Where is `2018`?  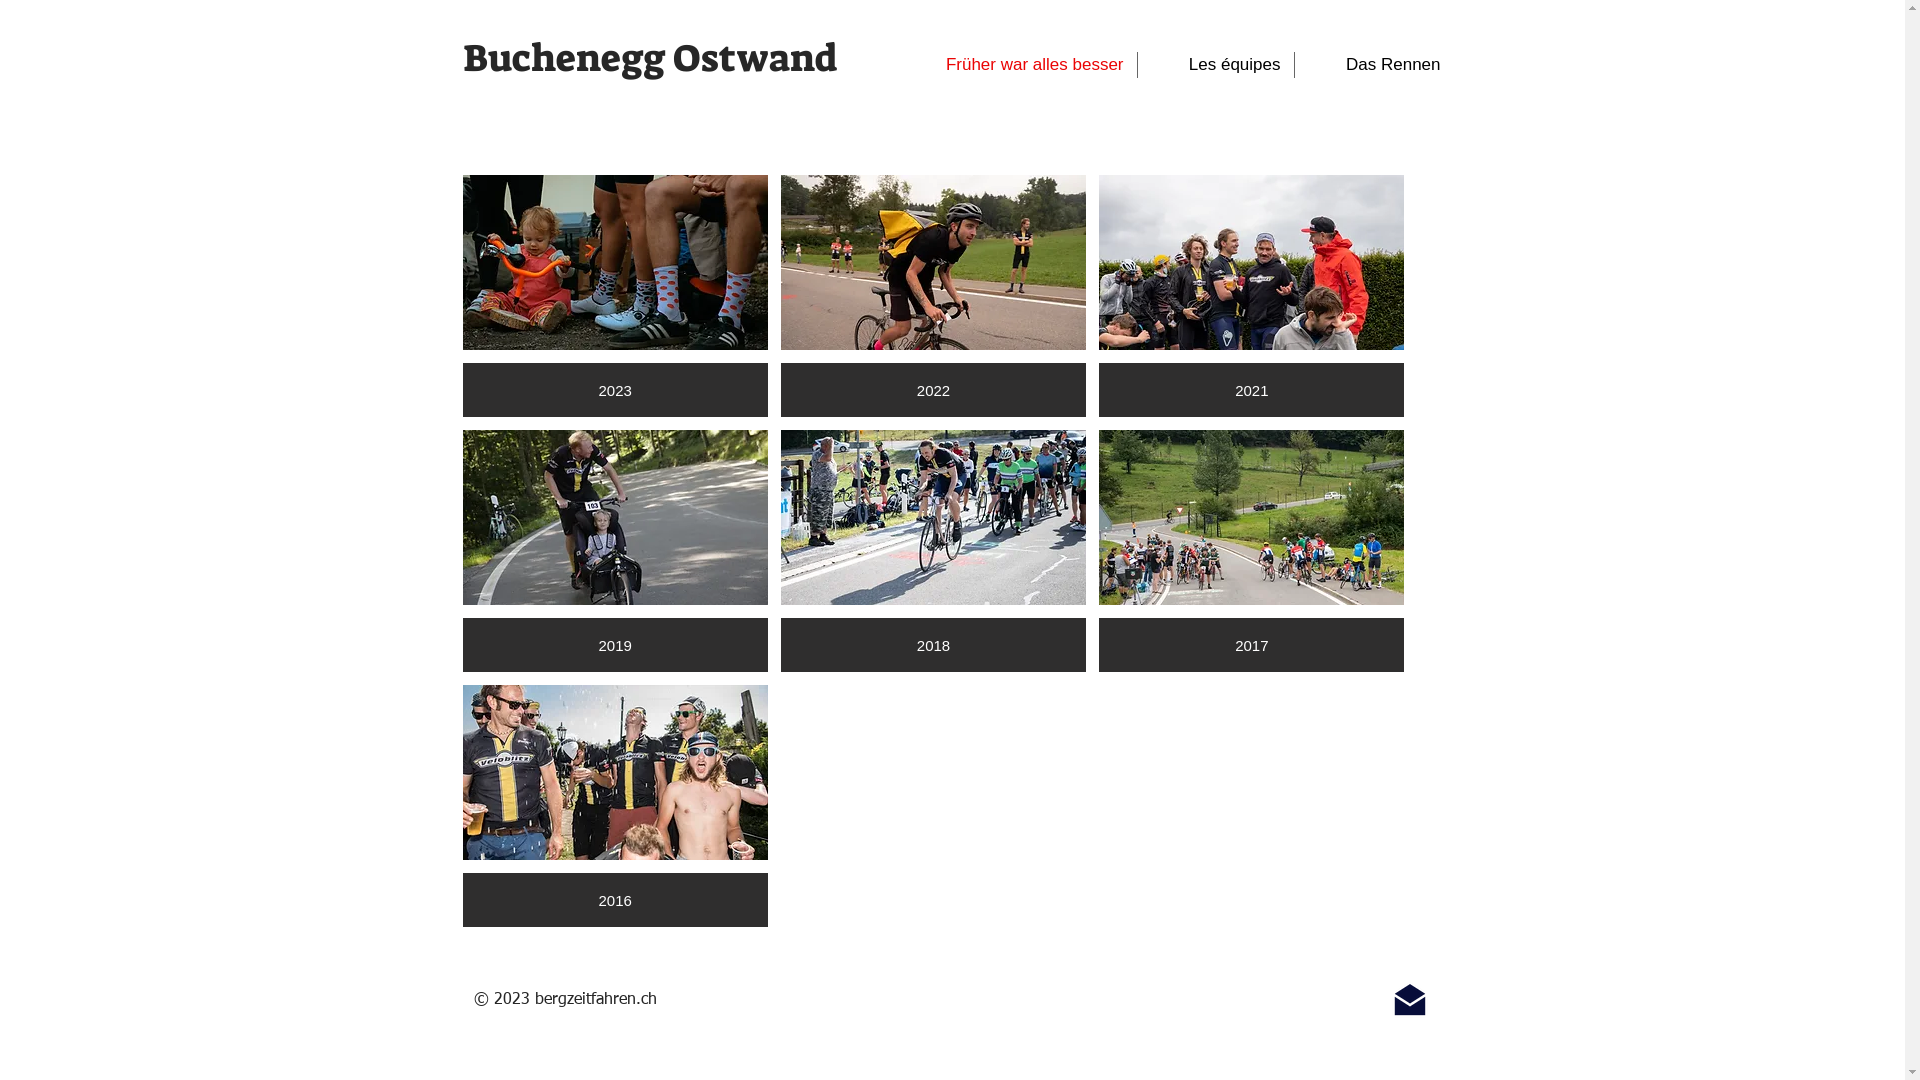 2018 is located at coordinates (934, 551).